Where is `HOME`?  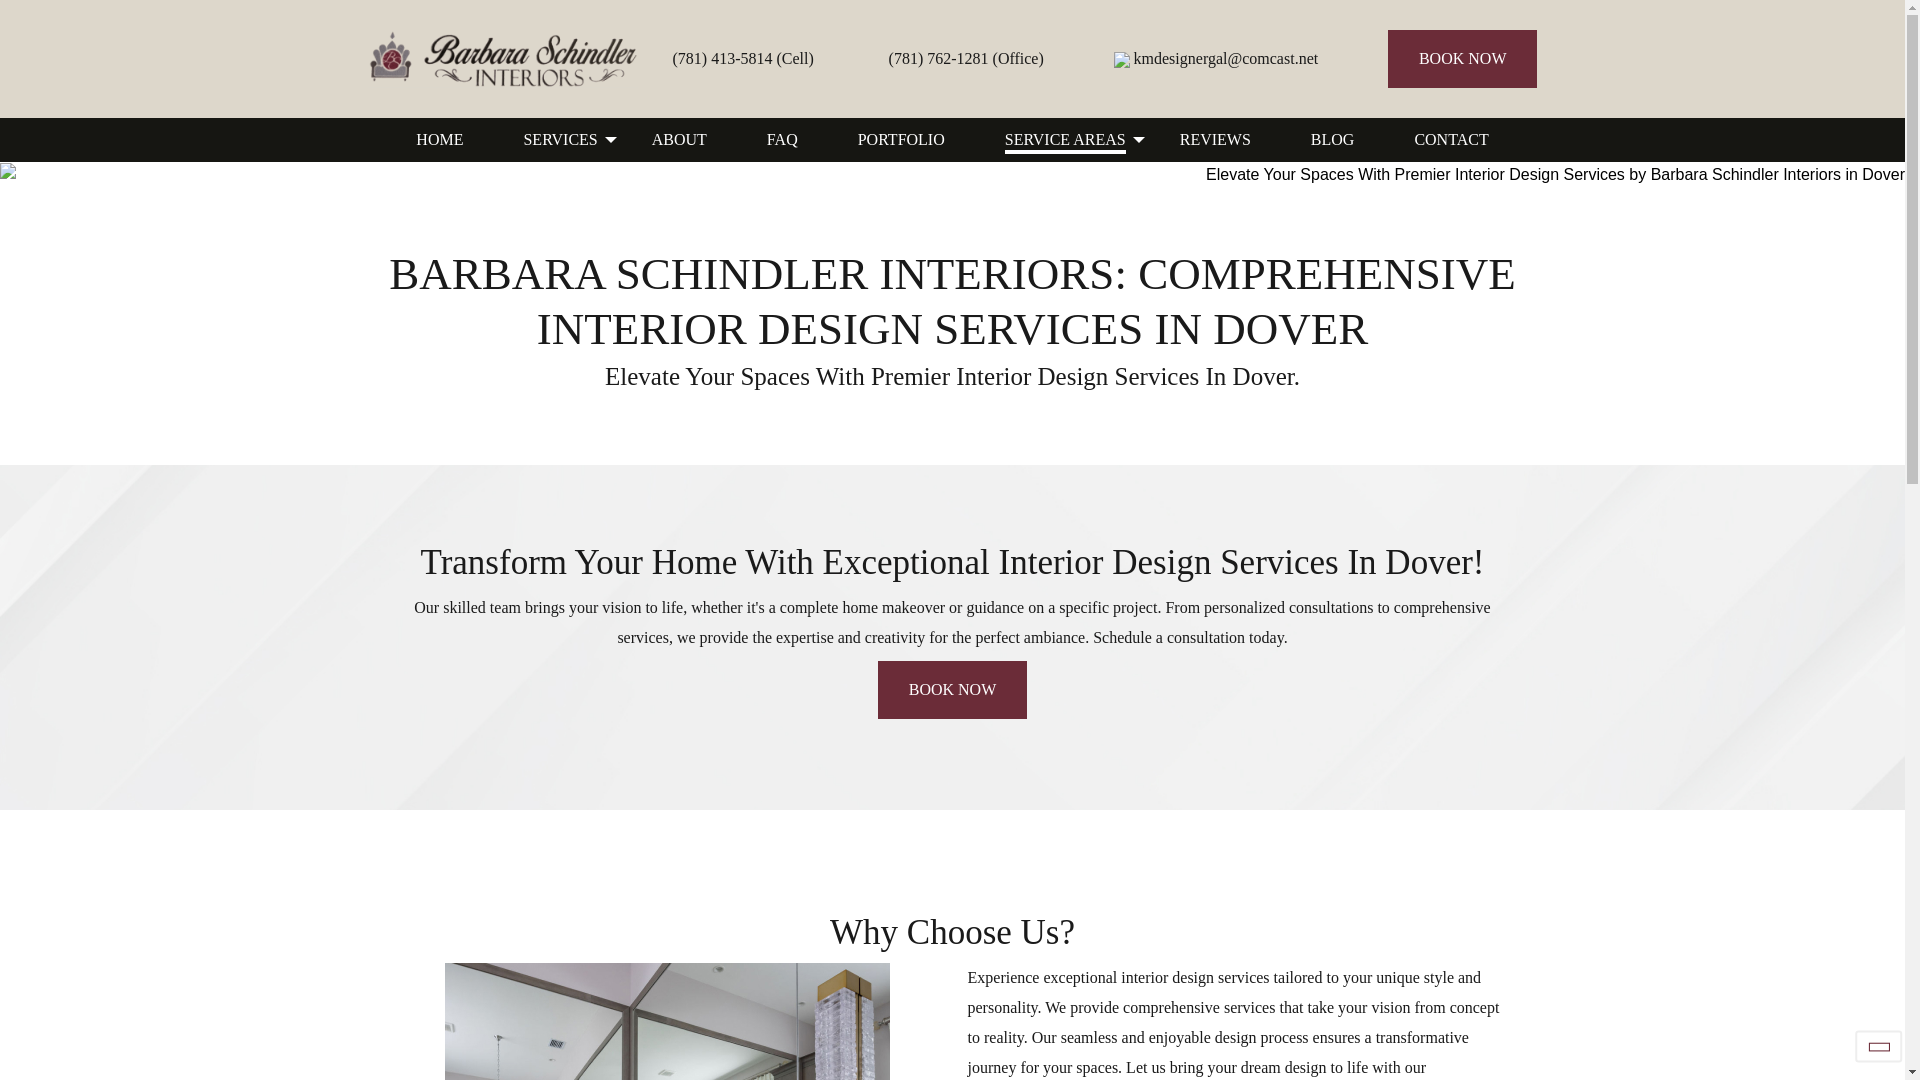 HOME is located at coordinates (439, 140).